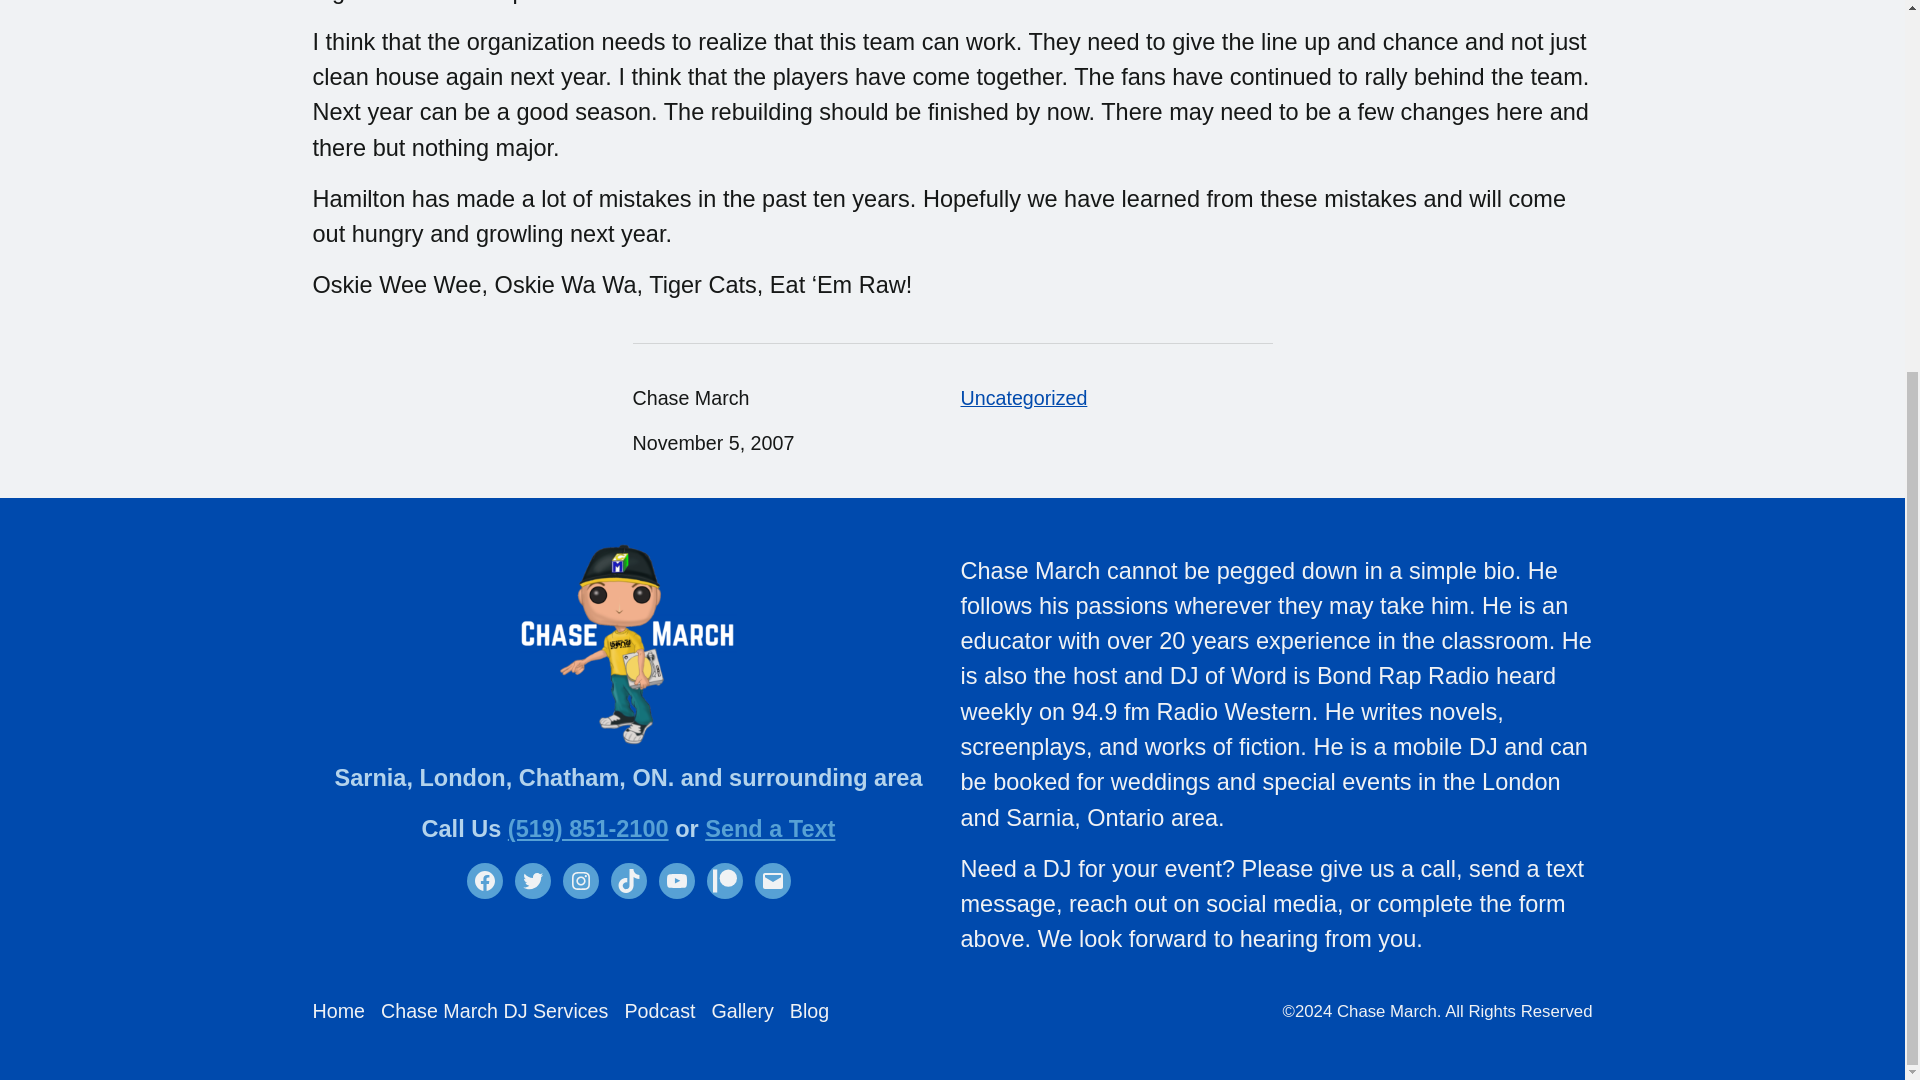  I want to click on TikTok, so click(628, 880).